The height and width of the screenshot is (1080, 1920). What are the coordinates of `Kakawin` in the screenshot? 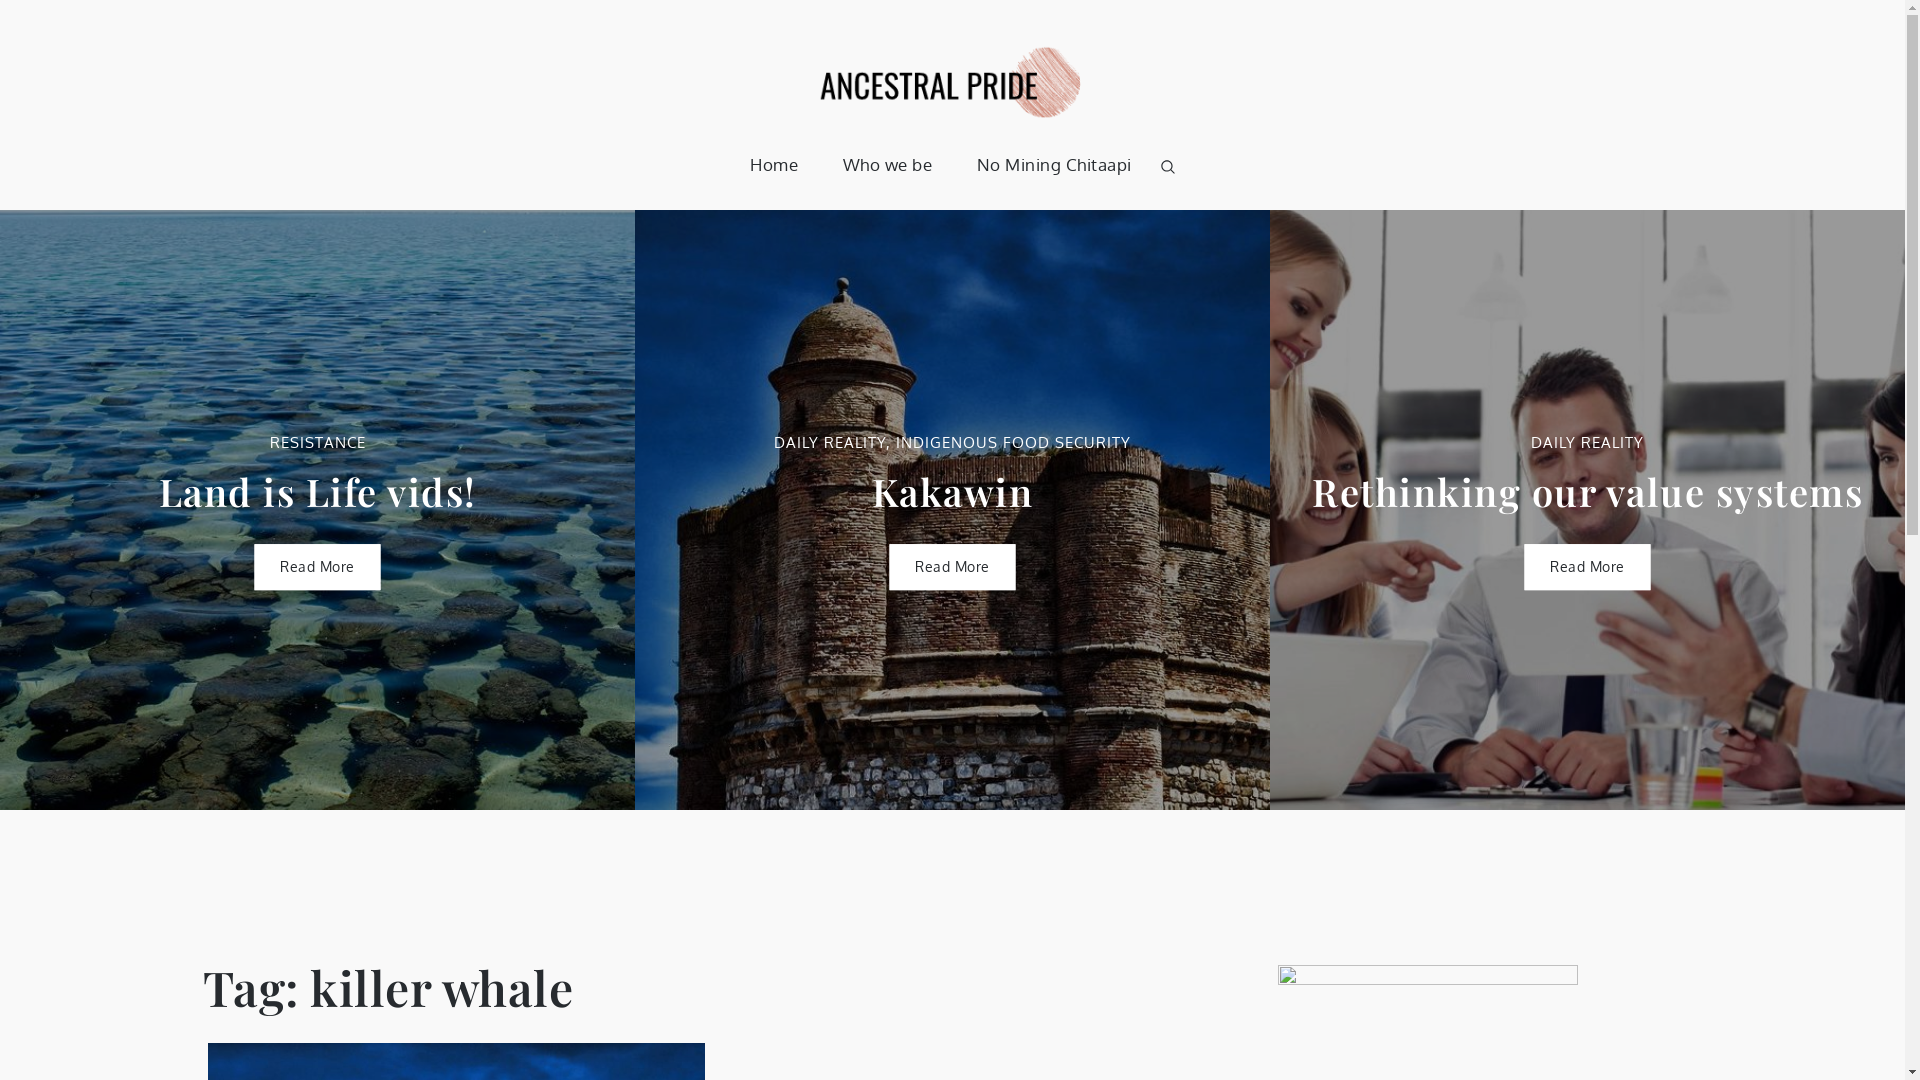 It's located at (953, 492).